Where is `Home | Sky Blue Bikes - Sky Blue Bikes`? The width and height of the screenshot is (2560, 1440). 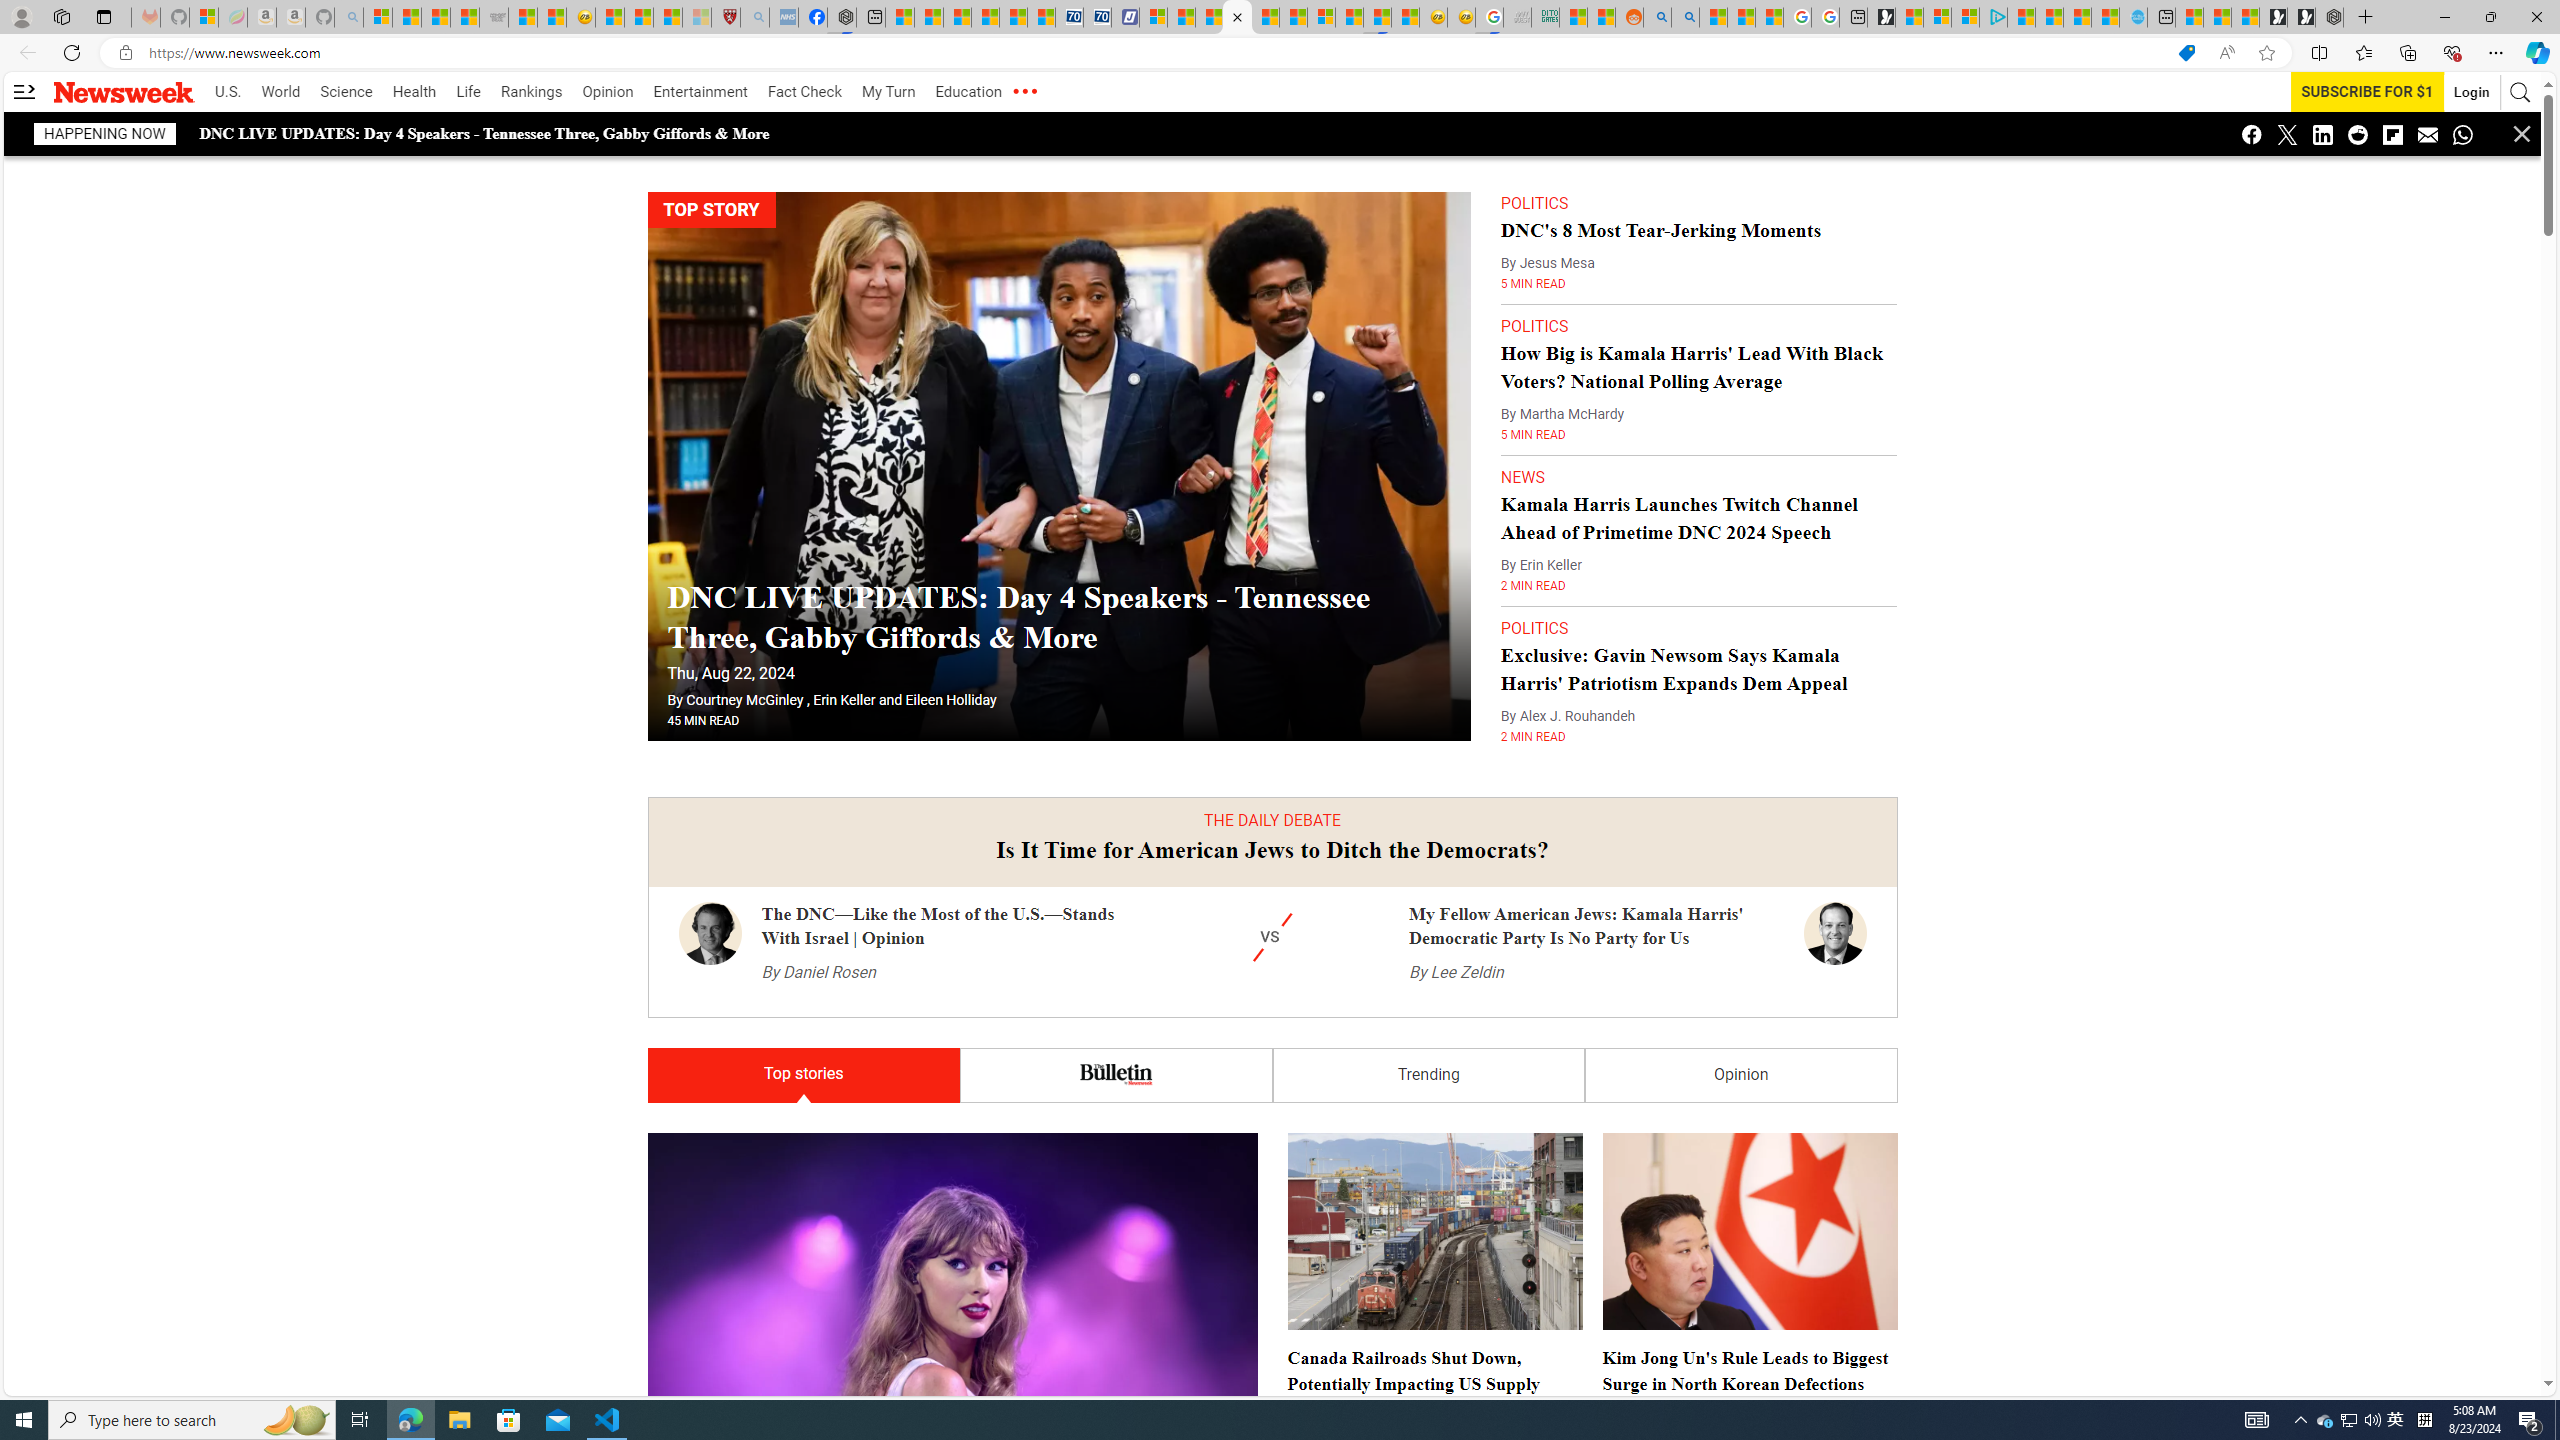 Home | Sky Blue Bikes - Sky Blue Bikes is located at coordinates (2134, 17).